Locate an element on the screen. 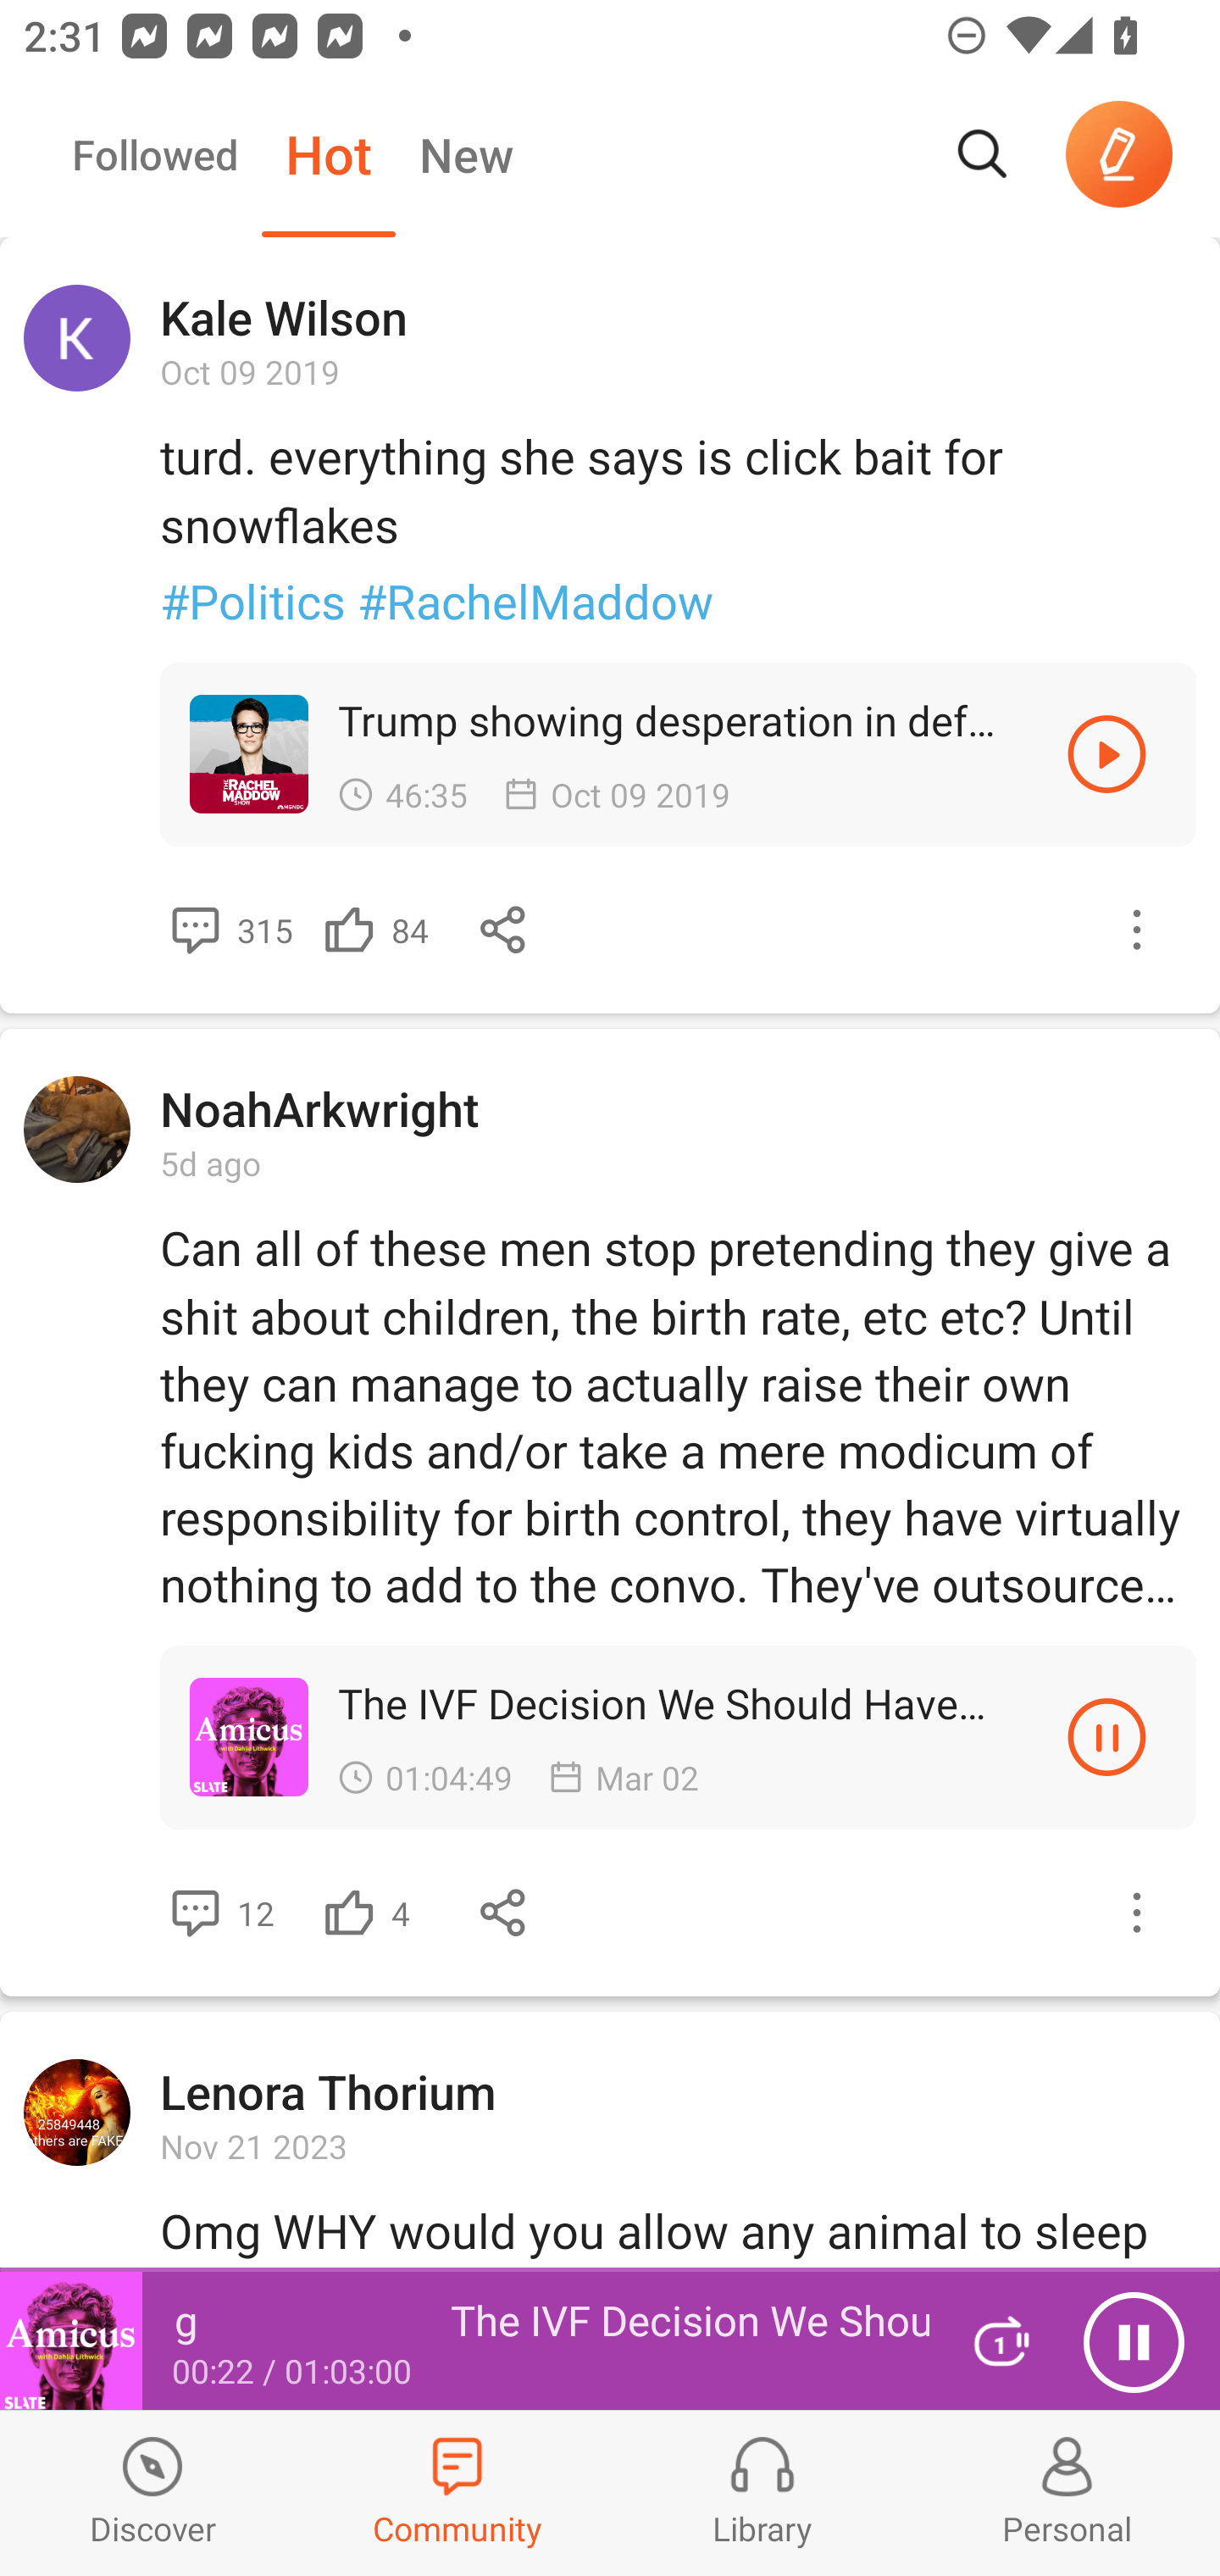 The height and width of the screenshot is (2576, 1220). Discover is located at coordinates (152, 2493).